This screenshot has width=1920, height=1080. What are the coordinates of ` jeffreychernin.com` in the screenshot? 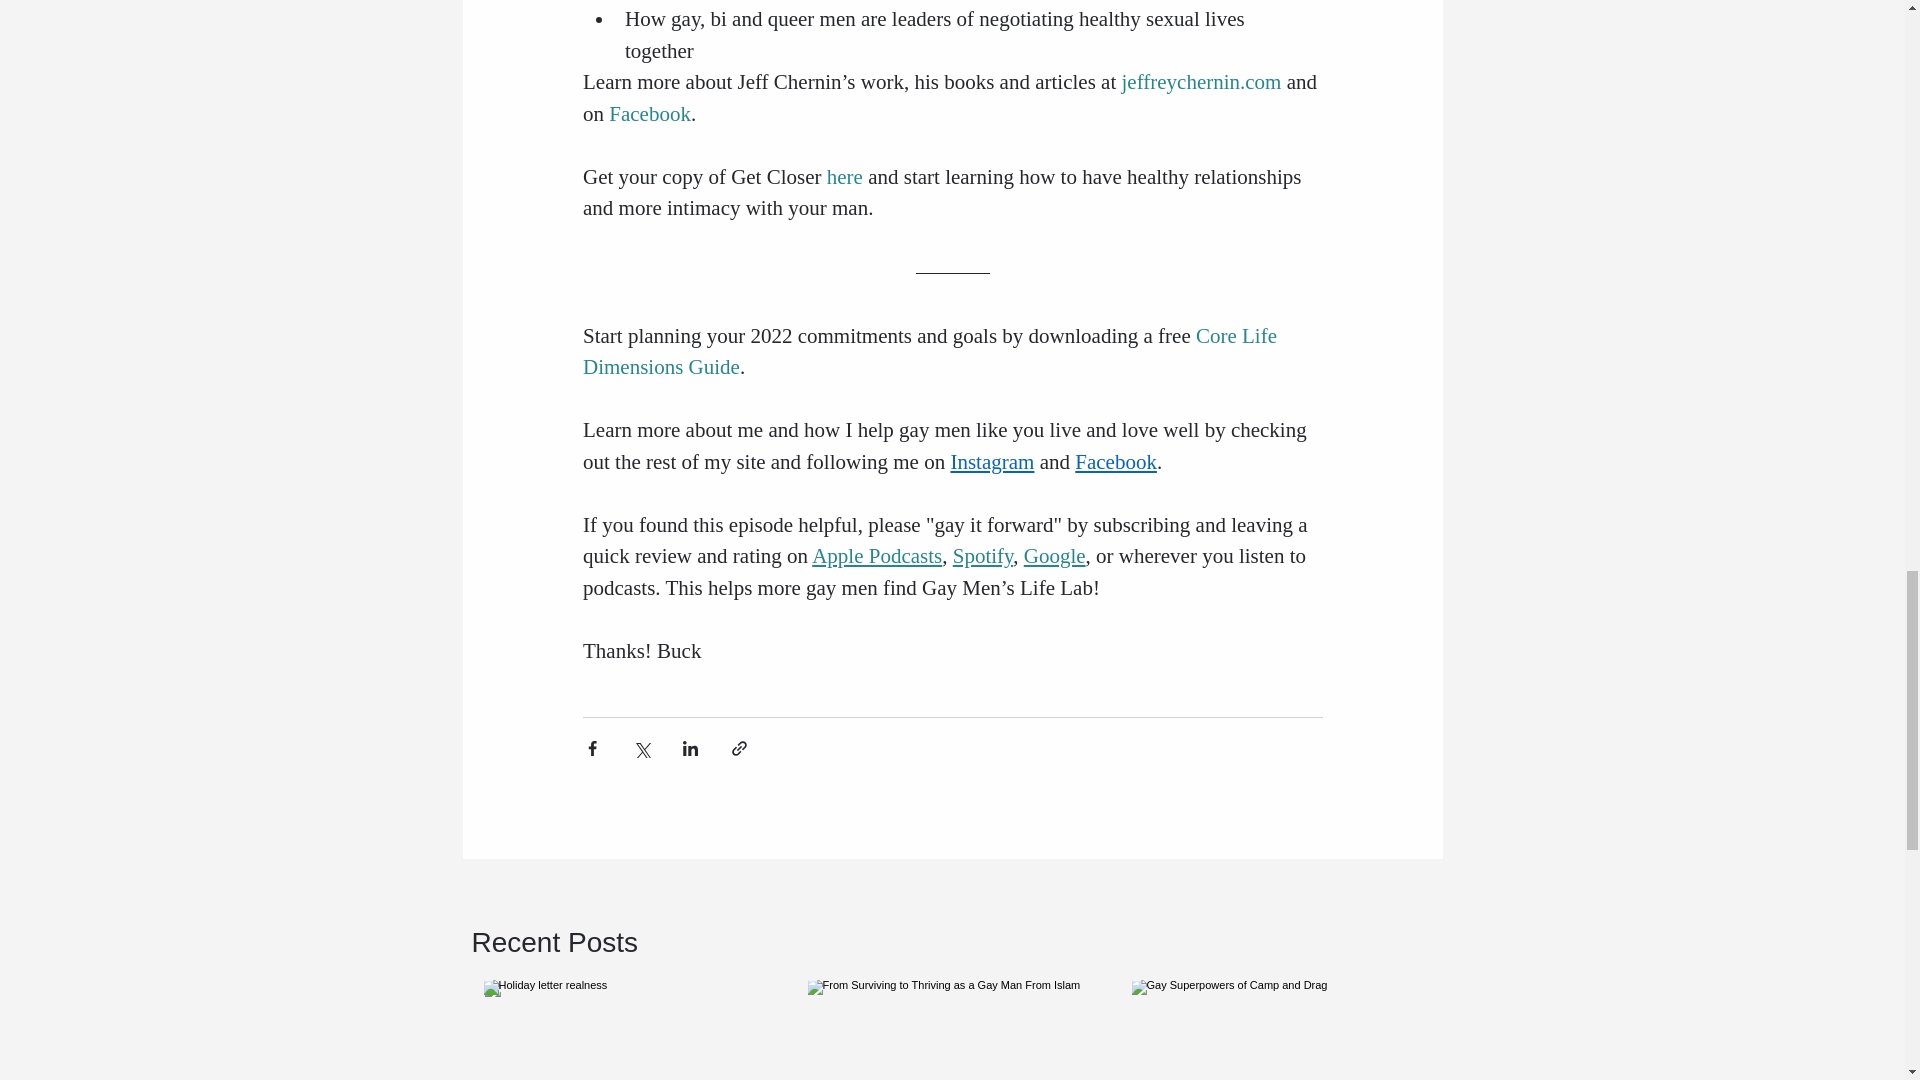 It's located at (1198, 82).